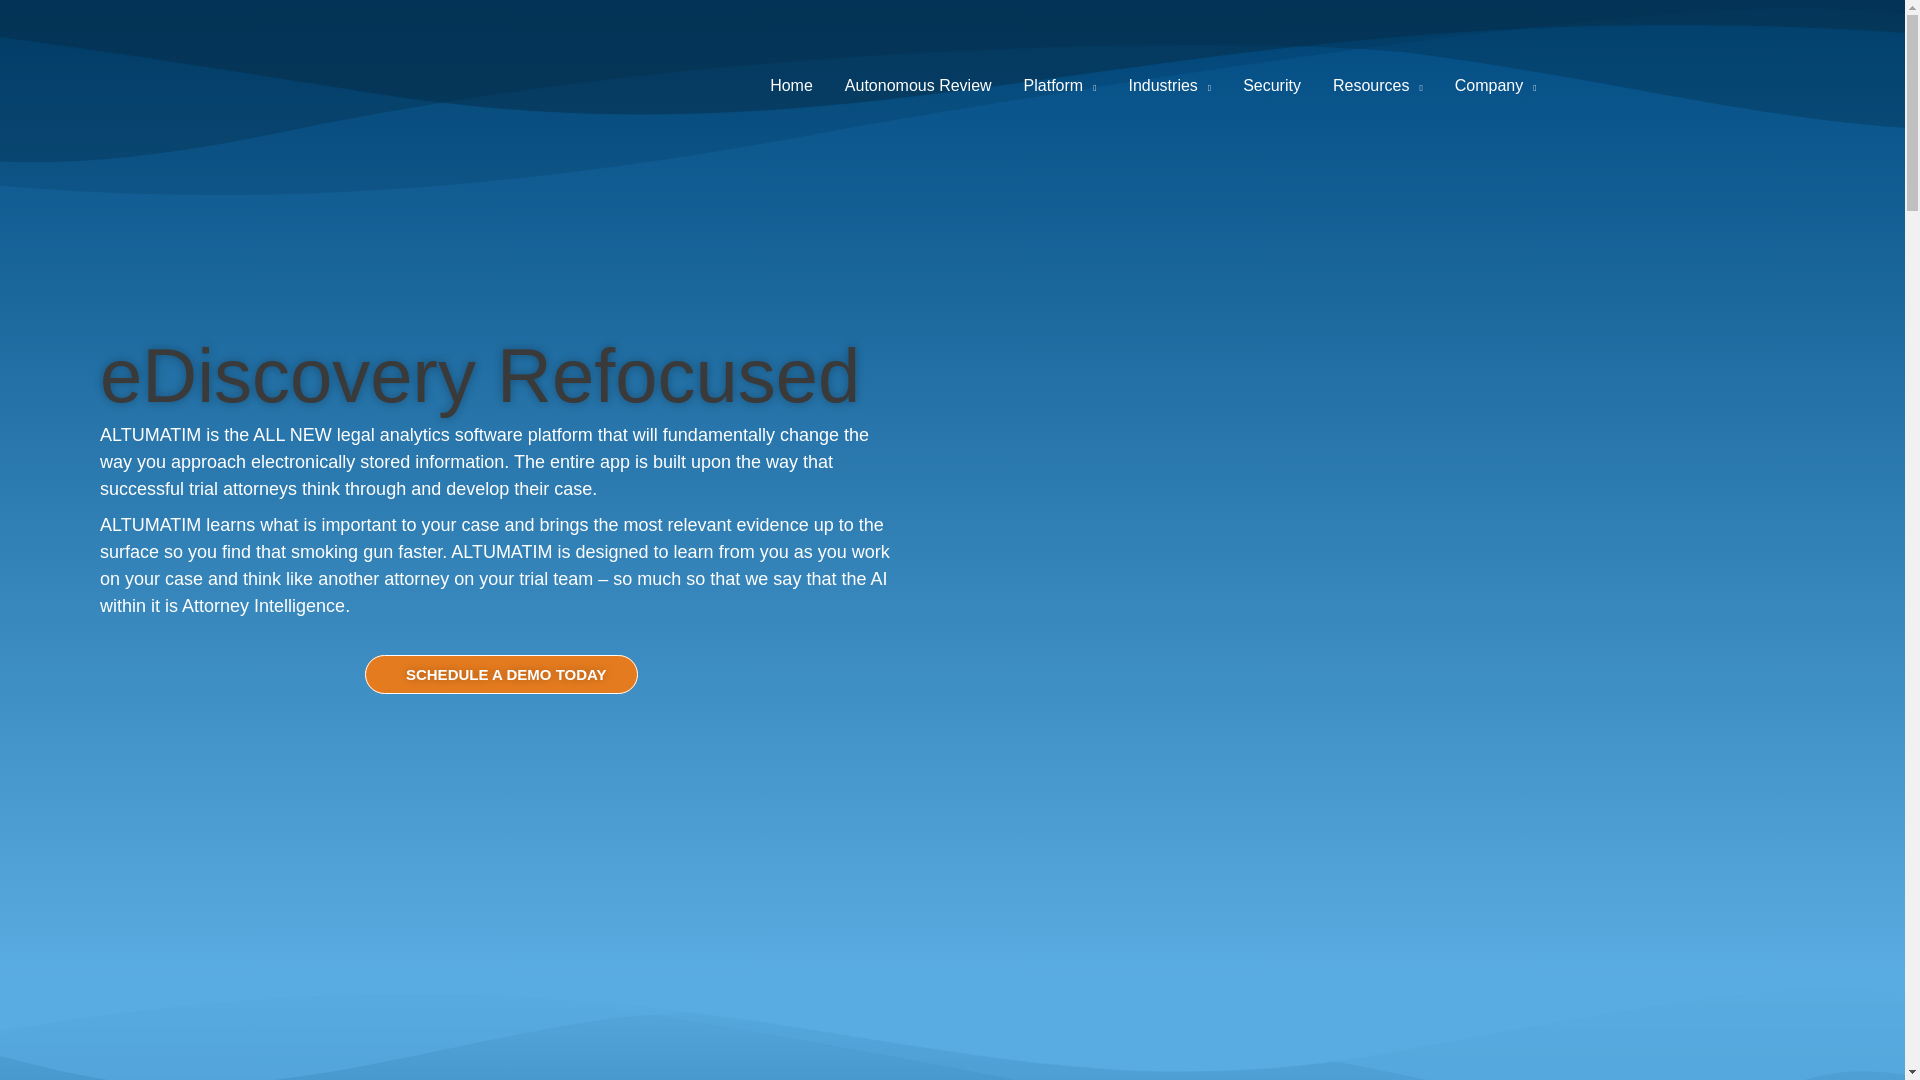 The image size is (1920, 1080). Describe the element at coordinates (1060, 86) in the screenshot. I see `Platform` at that location.